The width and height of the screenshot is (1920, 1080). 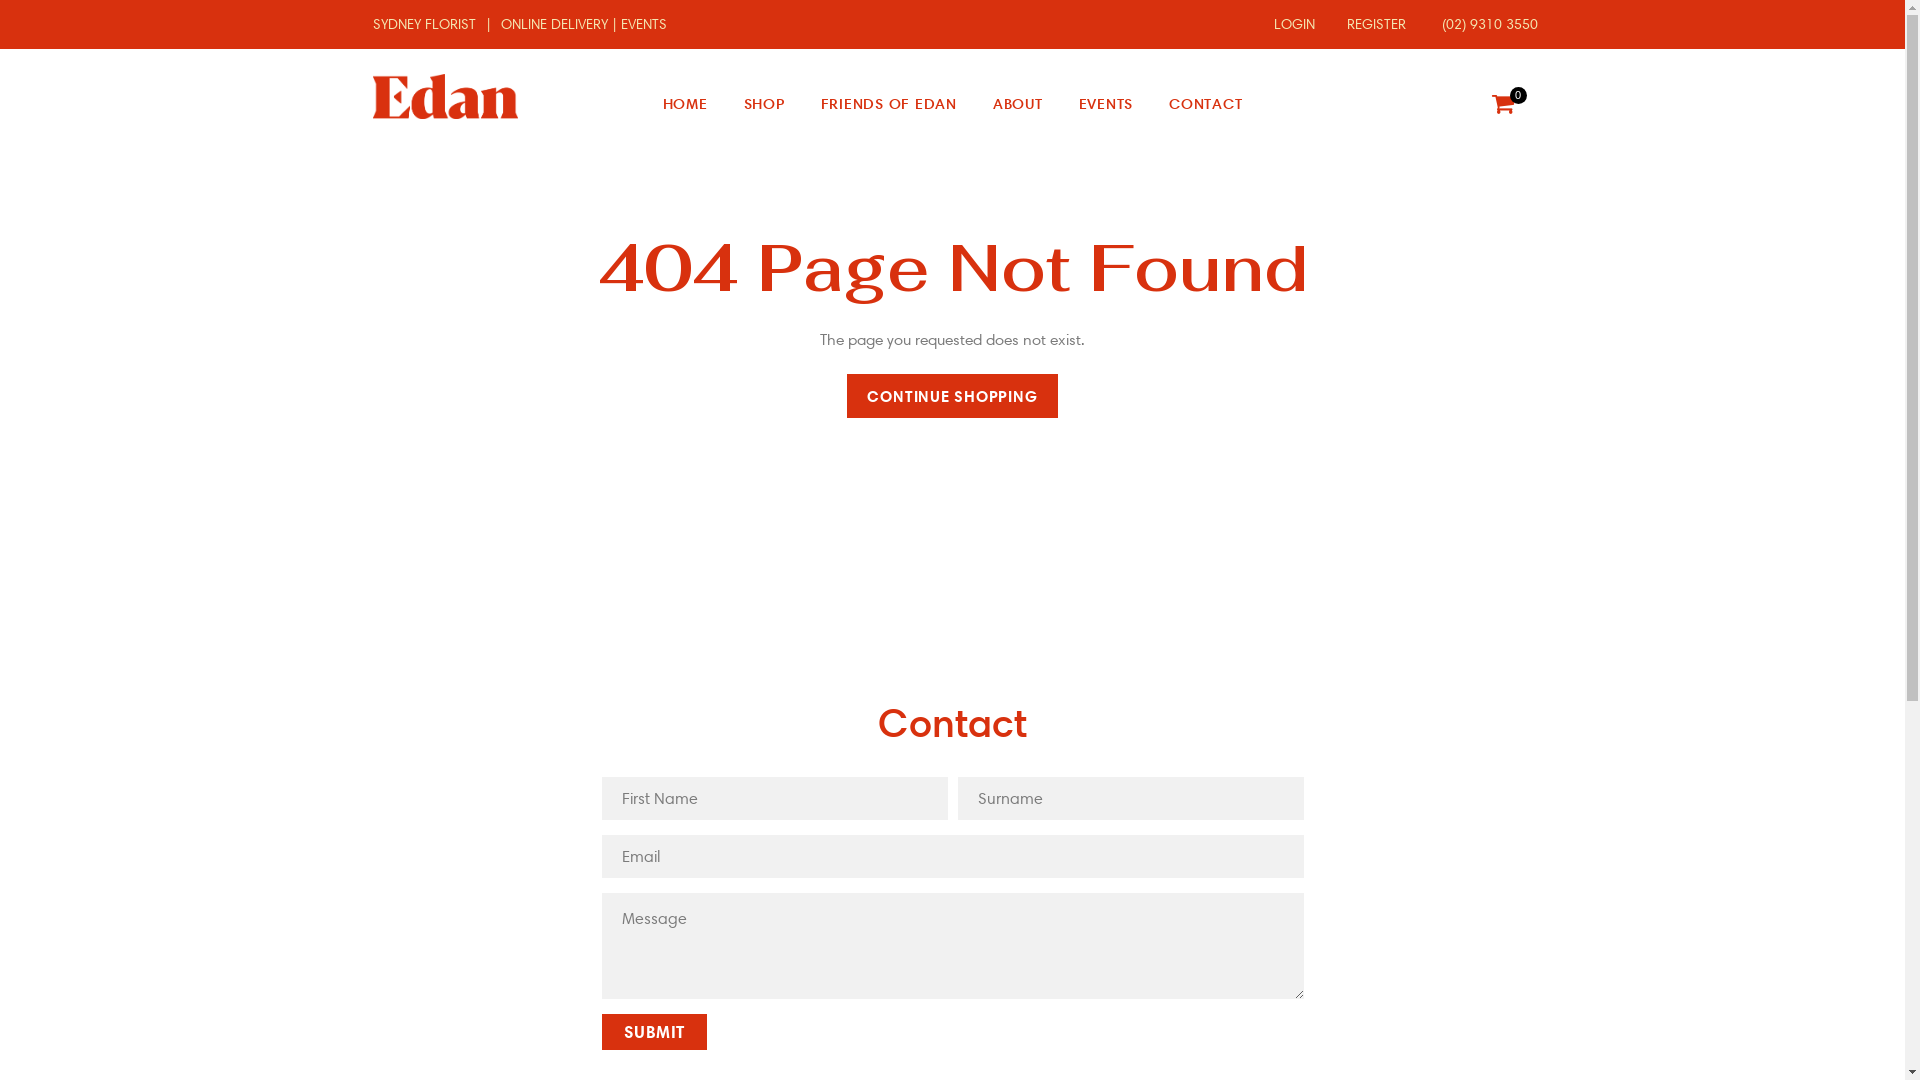 What do you see at coordinates (1288, 24) in the screenshot?
I see `LOGIN` at bounding box center [1288, 24].